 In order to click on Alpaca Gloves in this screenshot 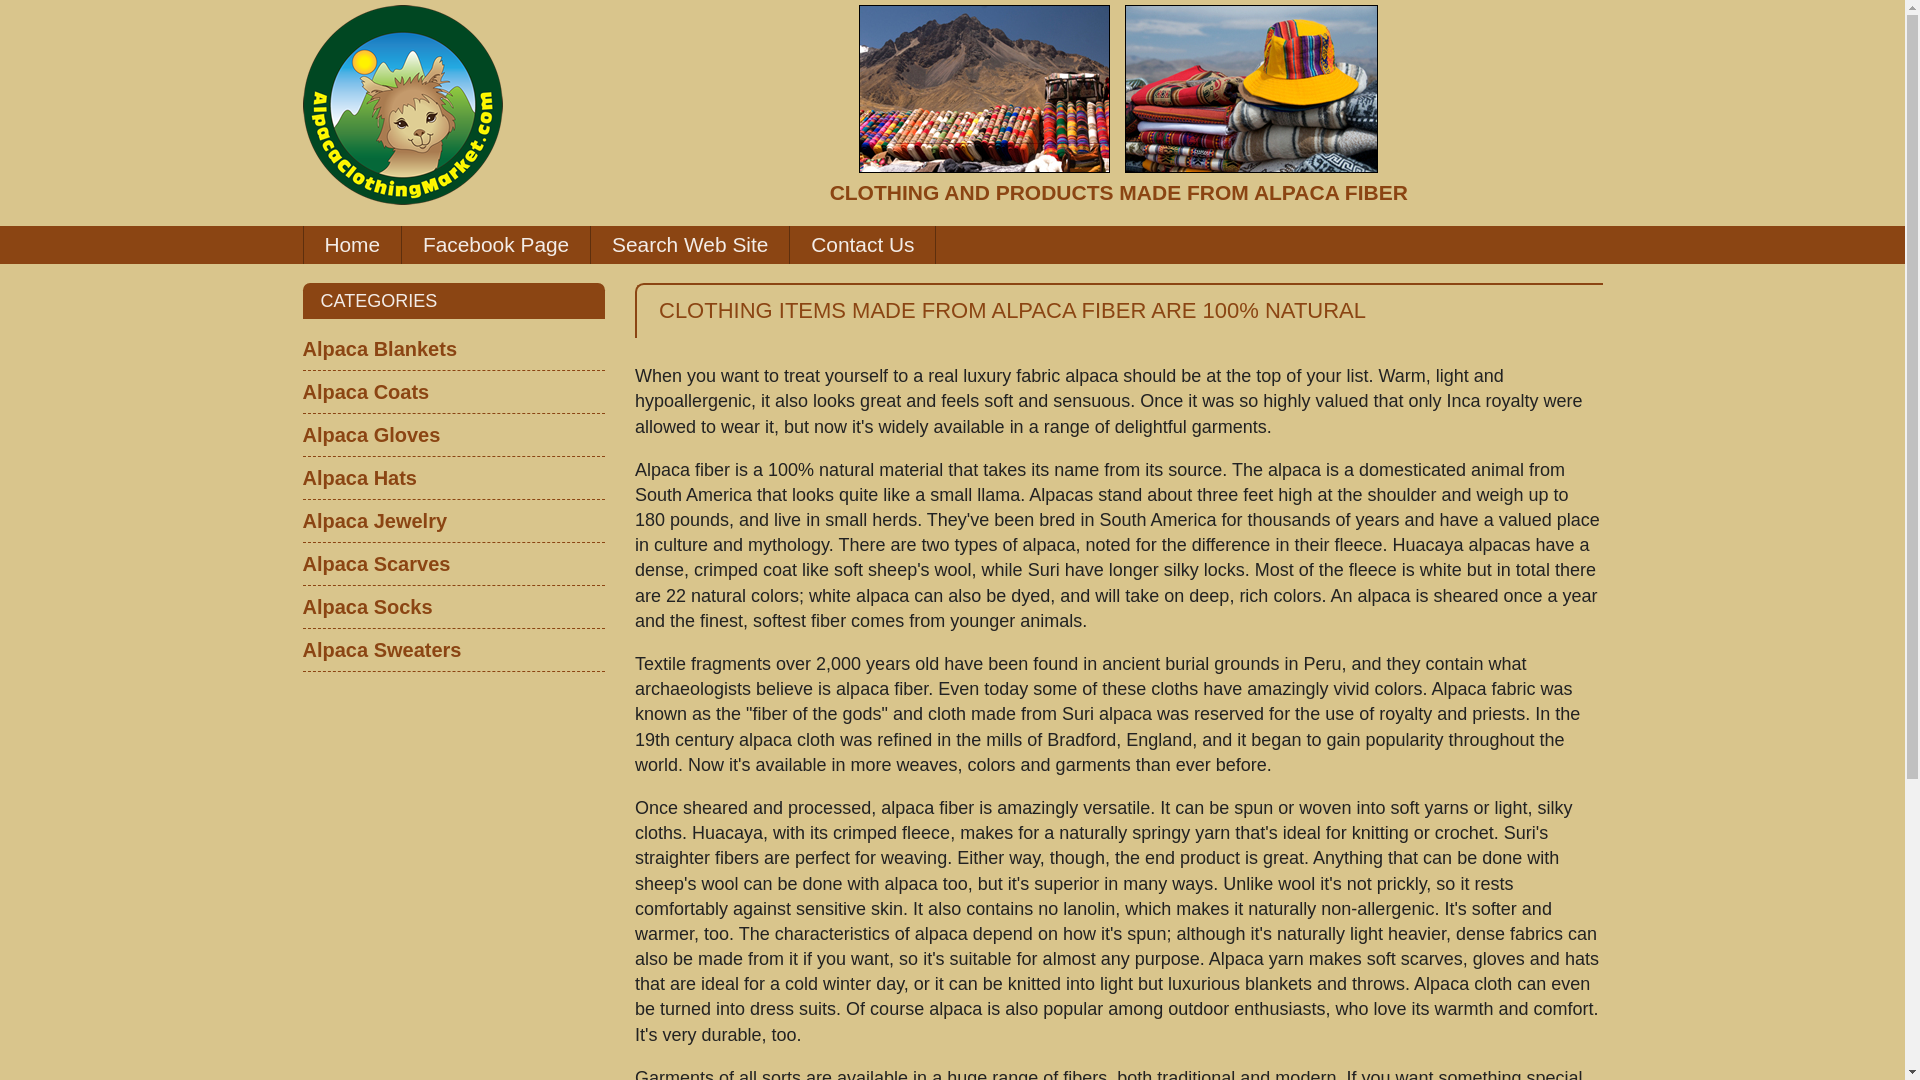, I will do `click(452, 434)`.